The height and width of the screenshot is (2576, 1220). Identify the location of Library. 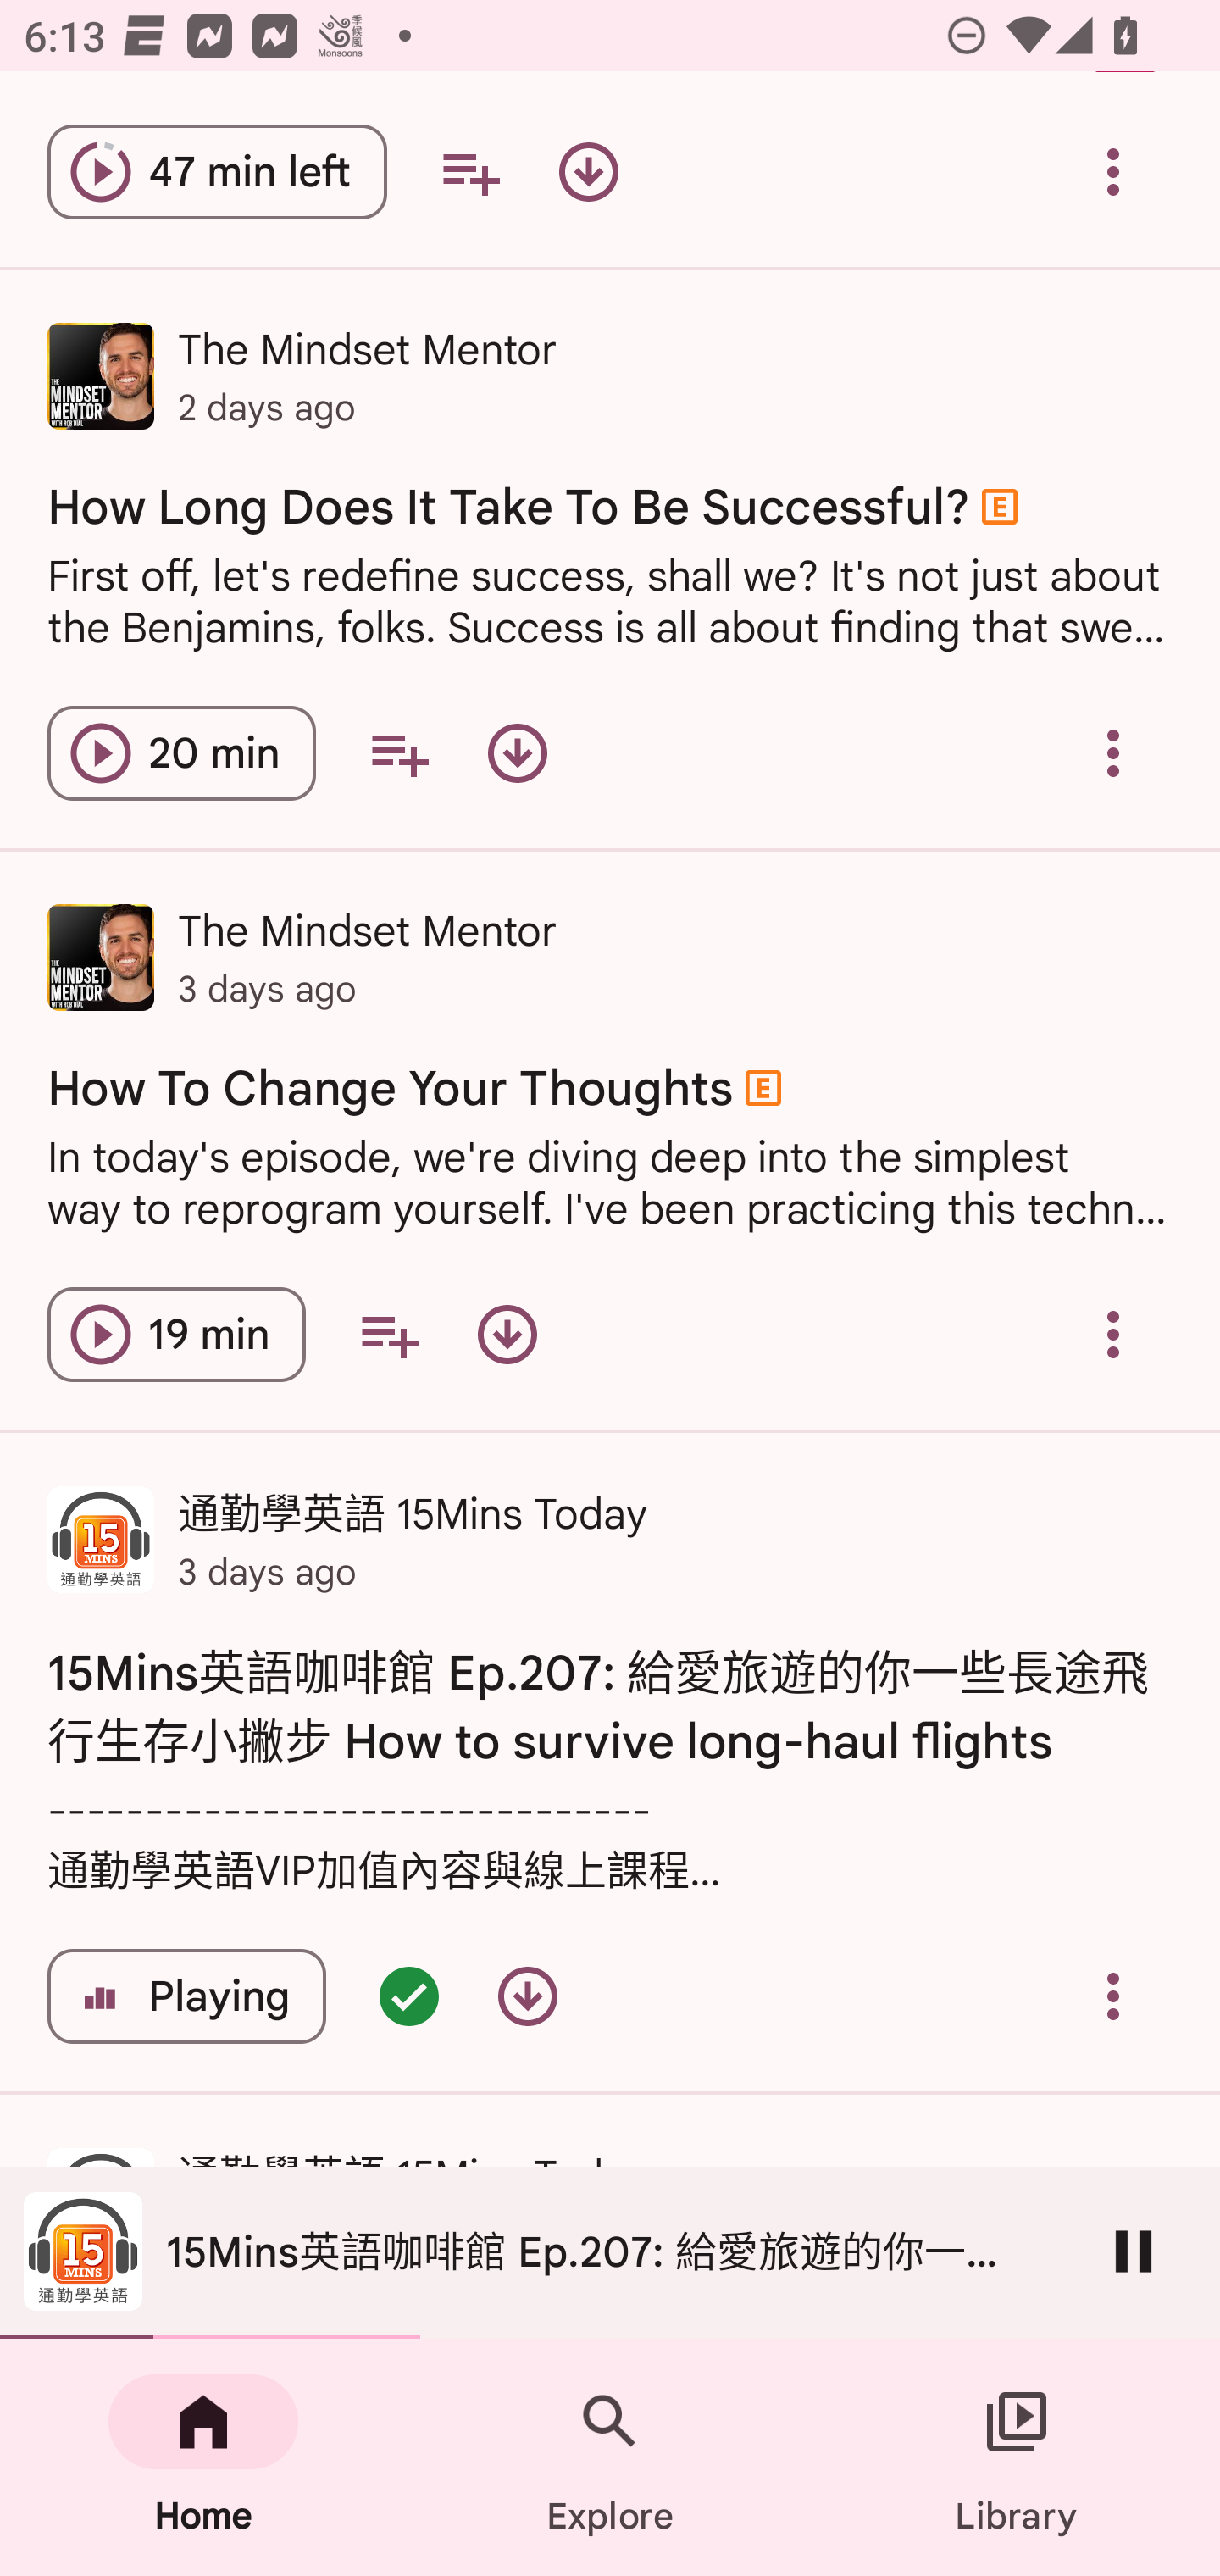
(1017, 2457).